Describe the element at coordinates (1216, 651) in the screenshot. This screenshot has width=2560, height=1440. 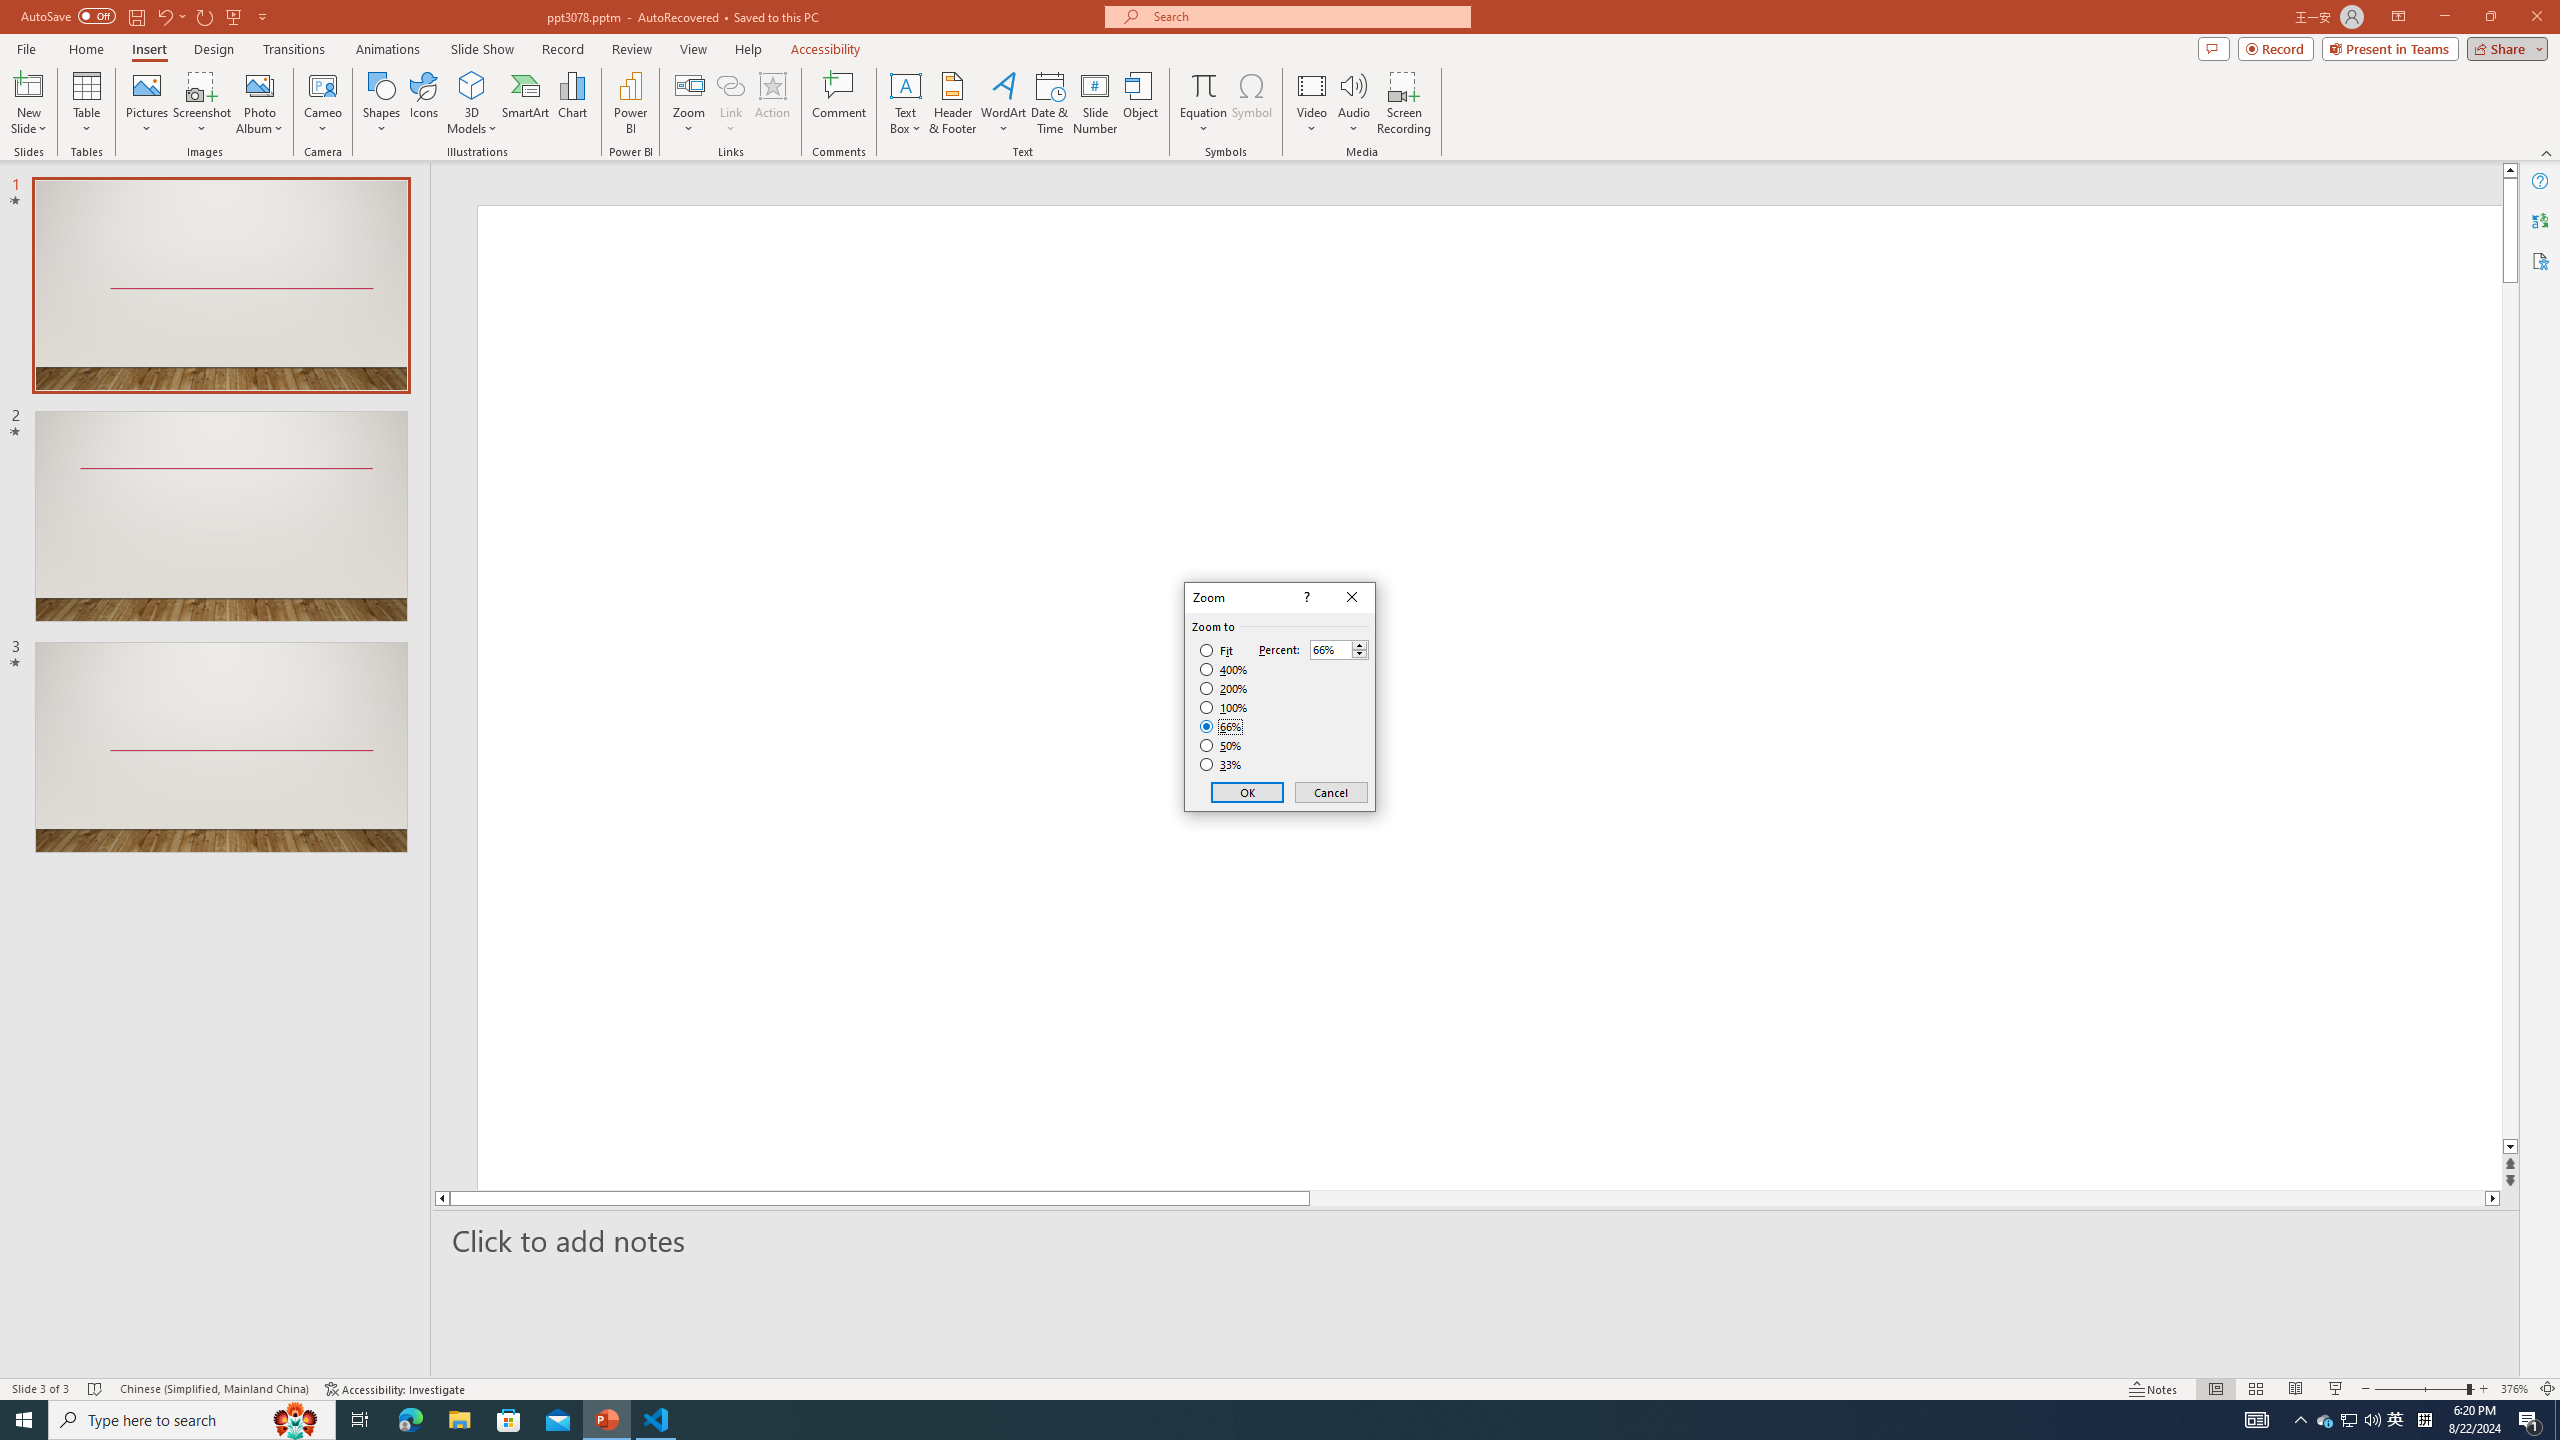
I see `Fit` at that location.